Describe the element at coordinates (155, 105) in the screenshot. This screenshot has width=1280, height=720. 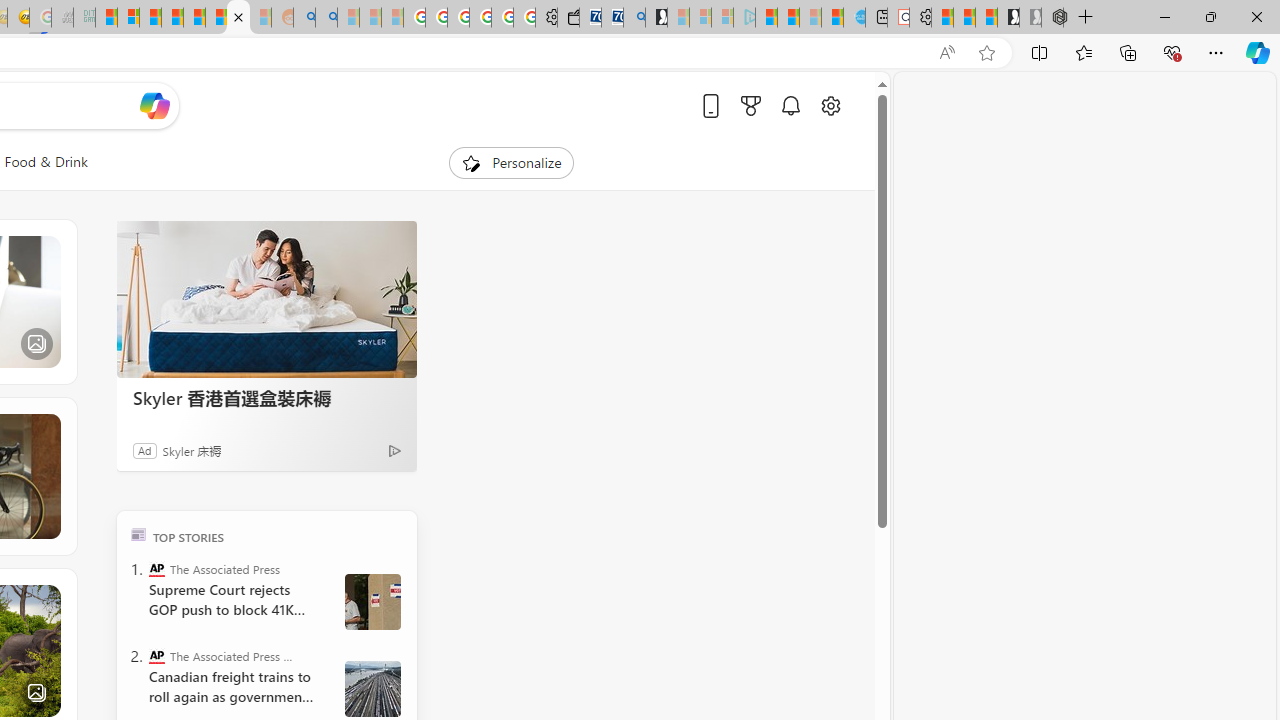
I see `Open Copilot` at that location.